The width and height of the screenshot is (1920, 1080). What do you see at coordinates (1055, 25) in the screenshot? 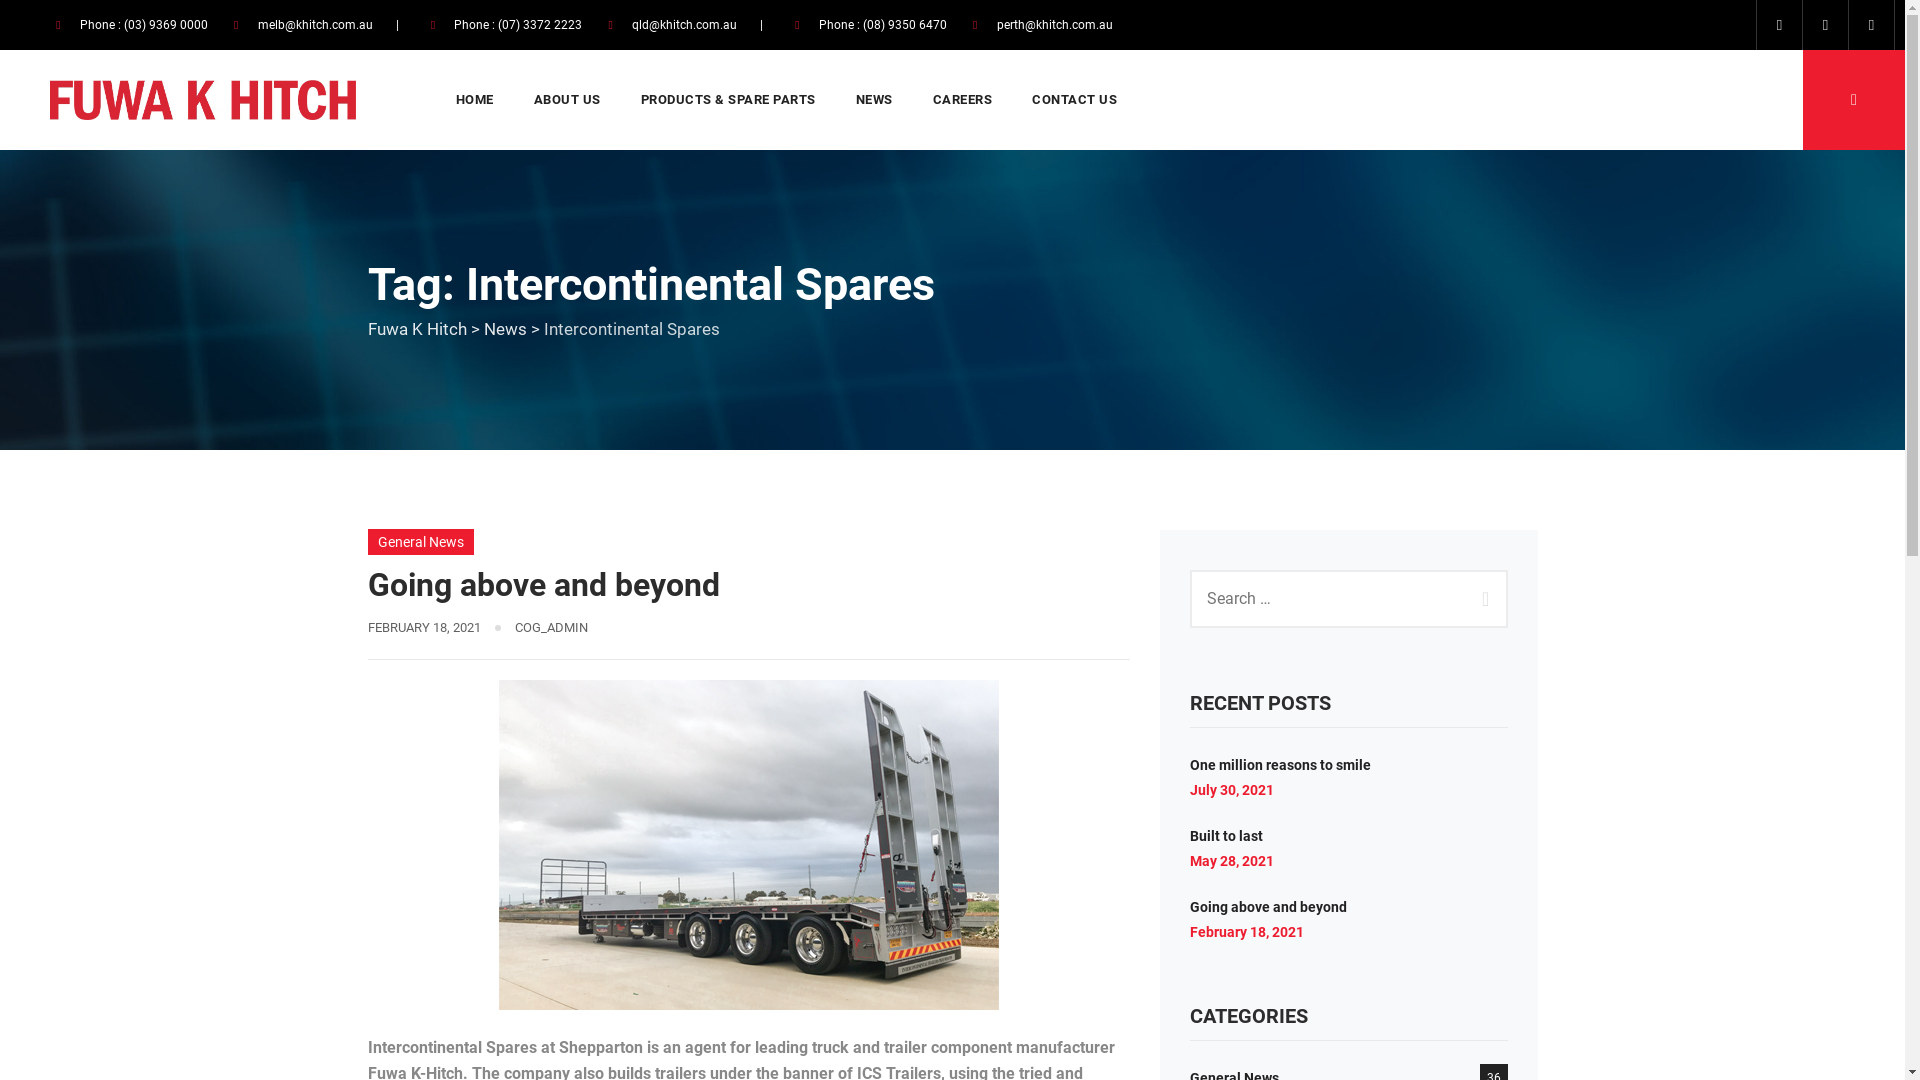
I see `perth@khitch.com.au` at bounding box center [1055, 25].